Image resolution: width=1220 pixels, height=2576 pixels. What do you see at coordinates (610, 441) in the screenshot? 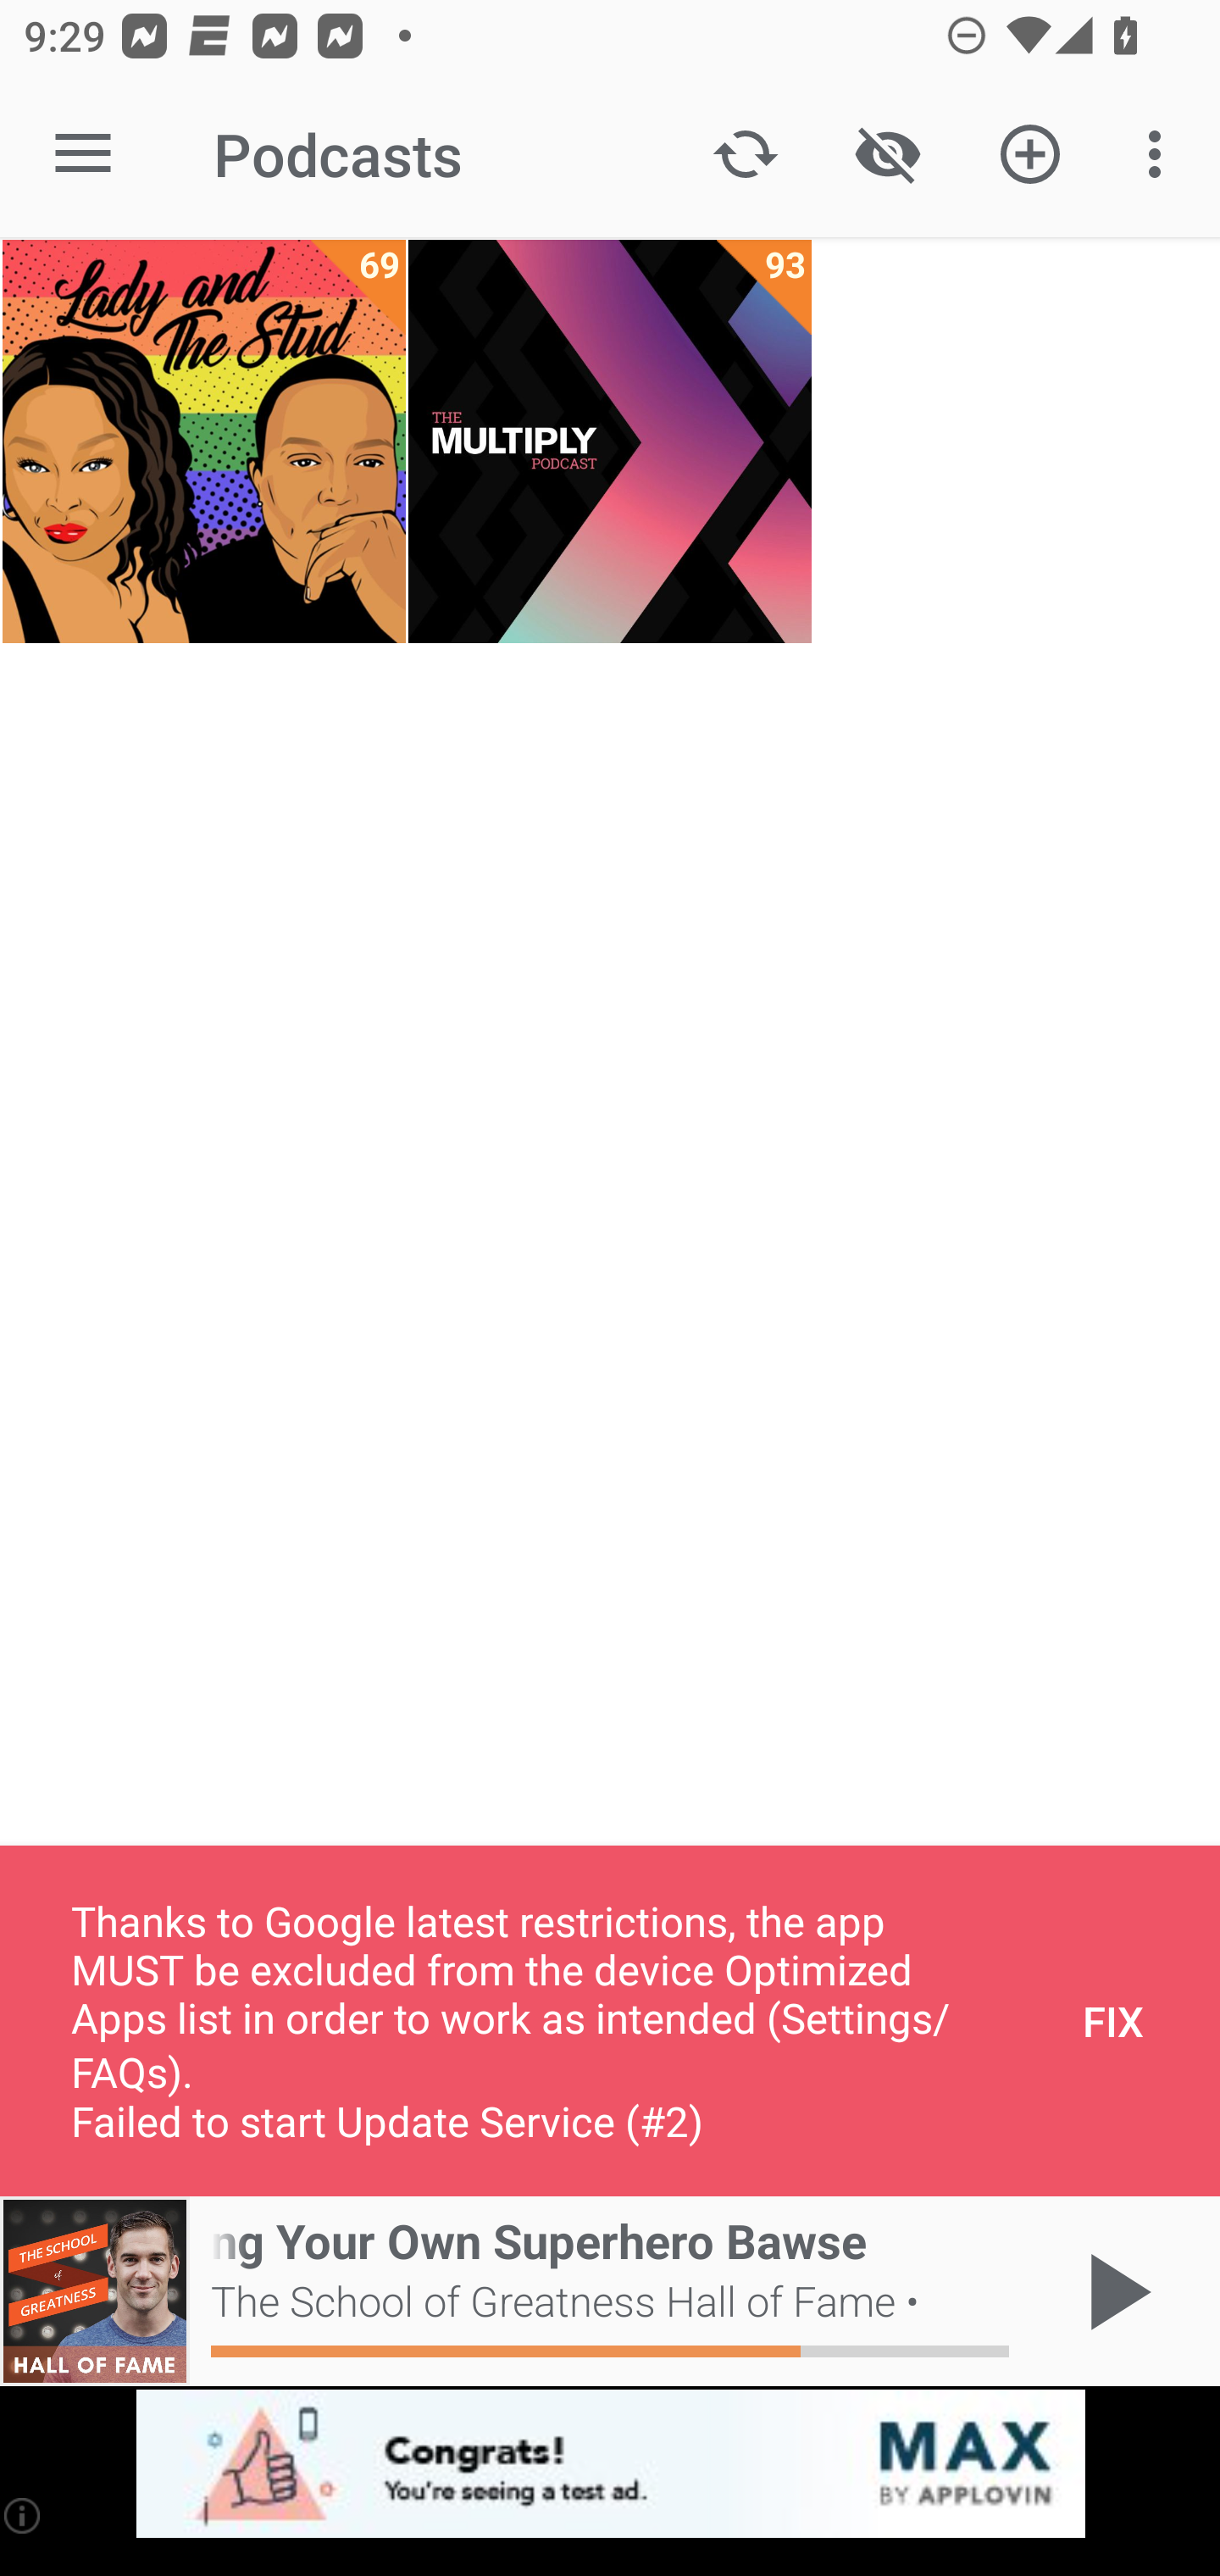
I see `The Multiply Podcast 93` at bounding box center [610, 441].